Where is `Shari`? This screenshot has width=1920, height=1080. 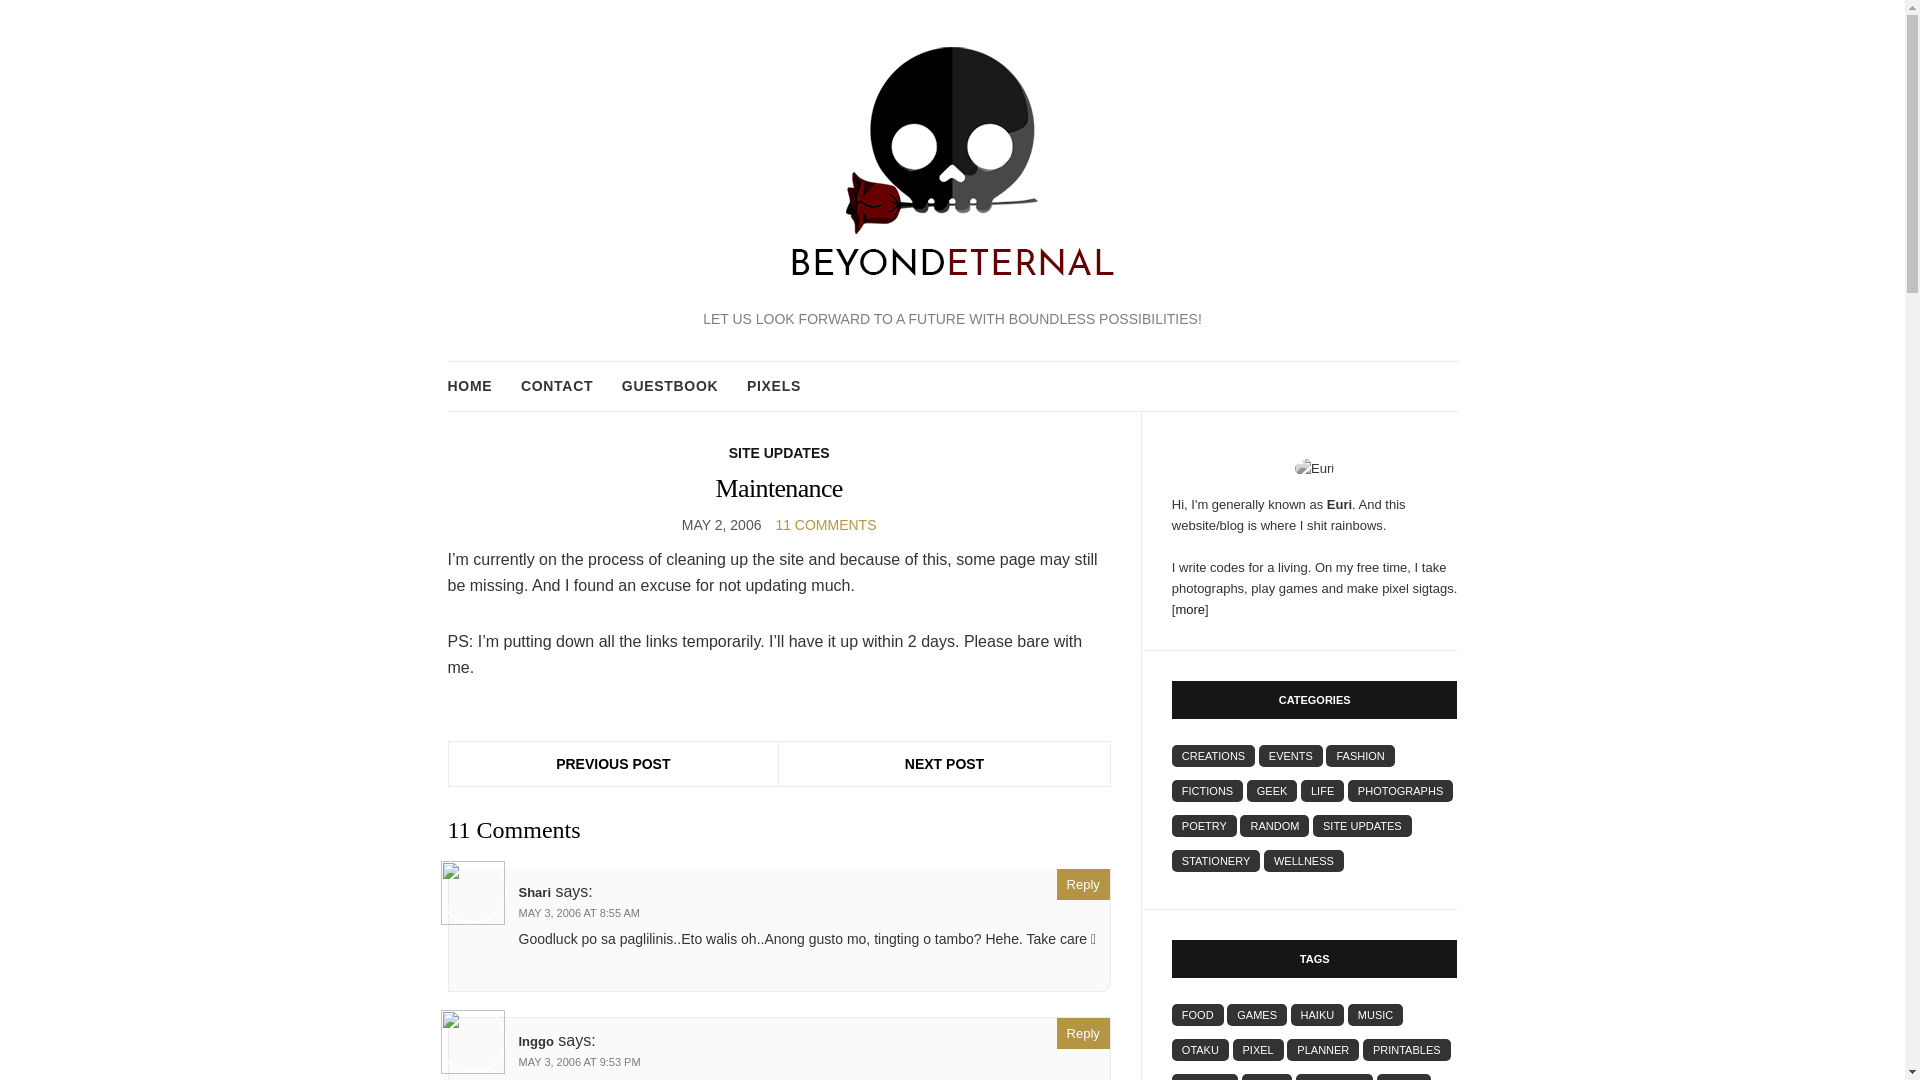
Shari is located at coordinates (534, 892).